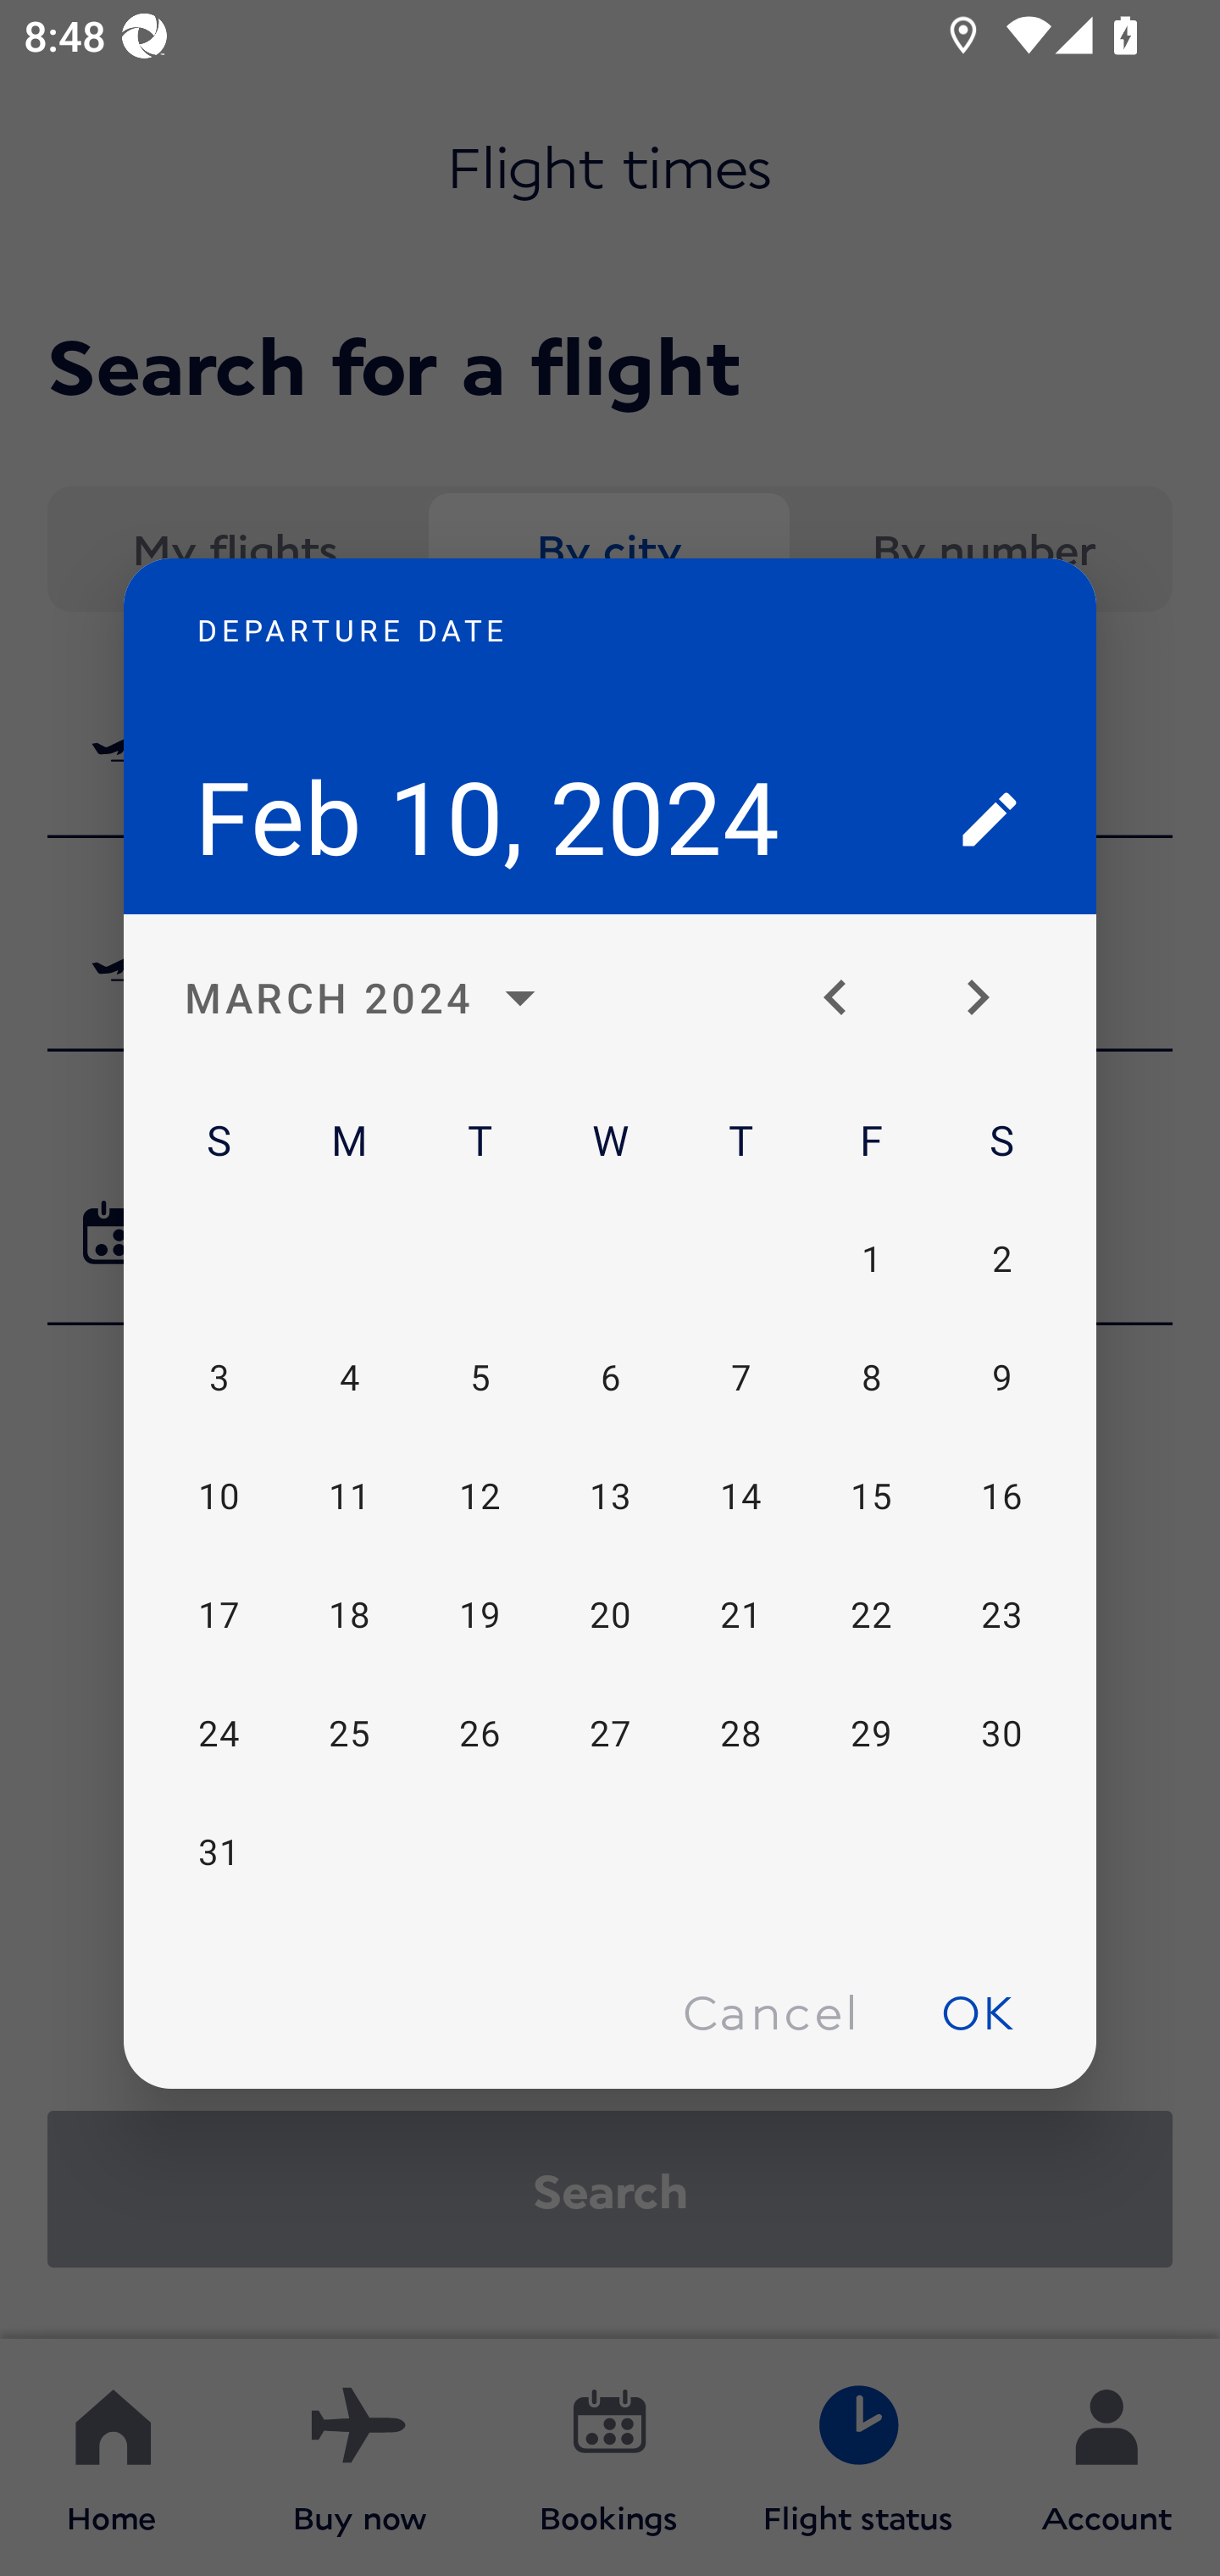 The width and height of the screenshot is (1220, 2576). I want to click on 22 Fri, Mar 22, so click(870, 1615).